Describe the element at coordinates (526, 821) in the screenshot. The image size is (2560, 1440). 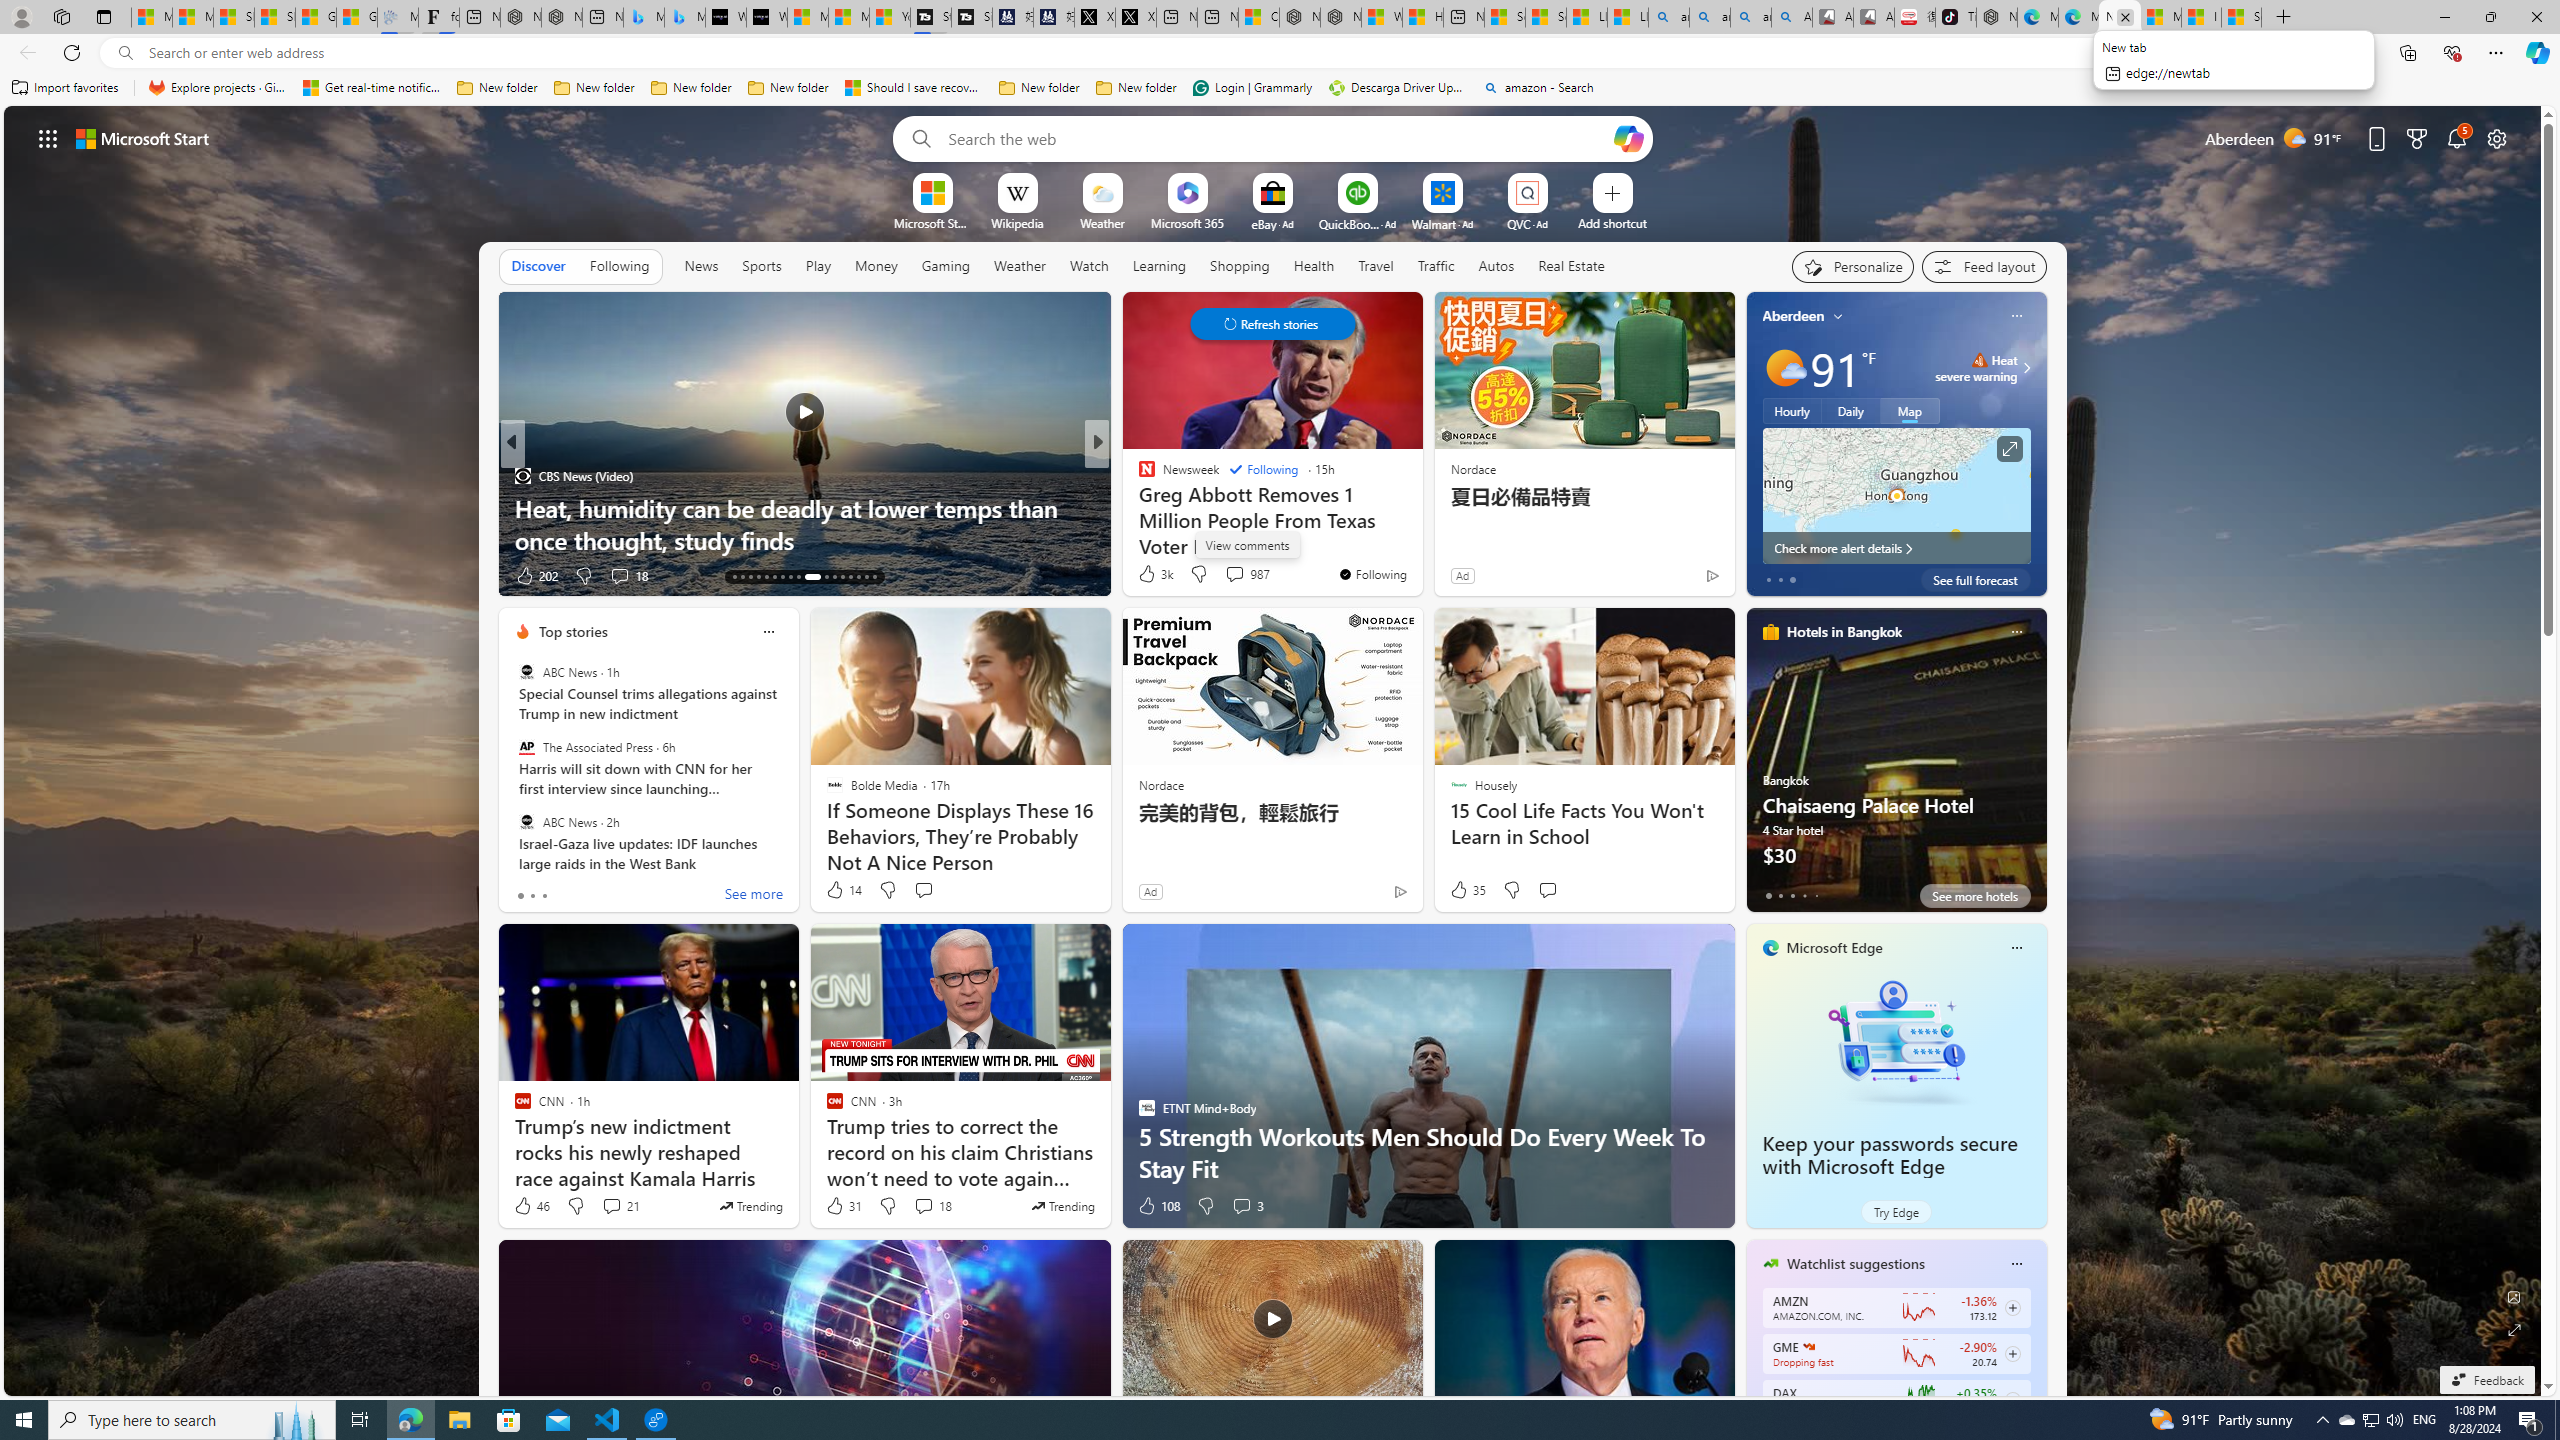
I see `ABC News` at that location.